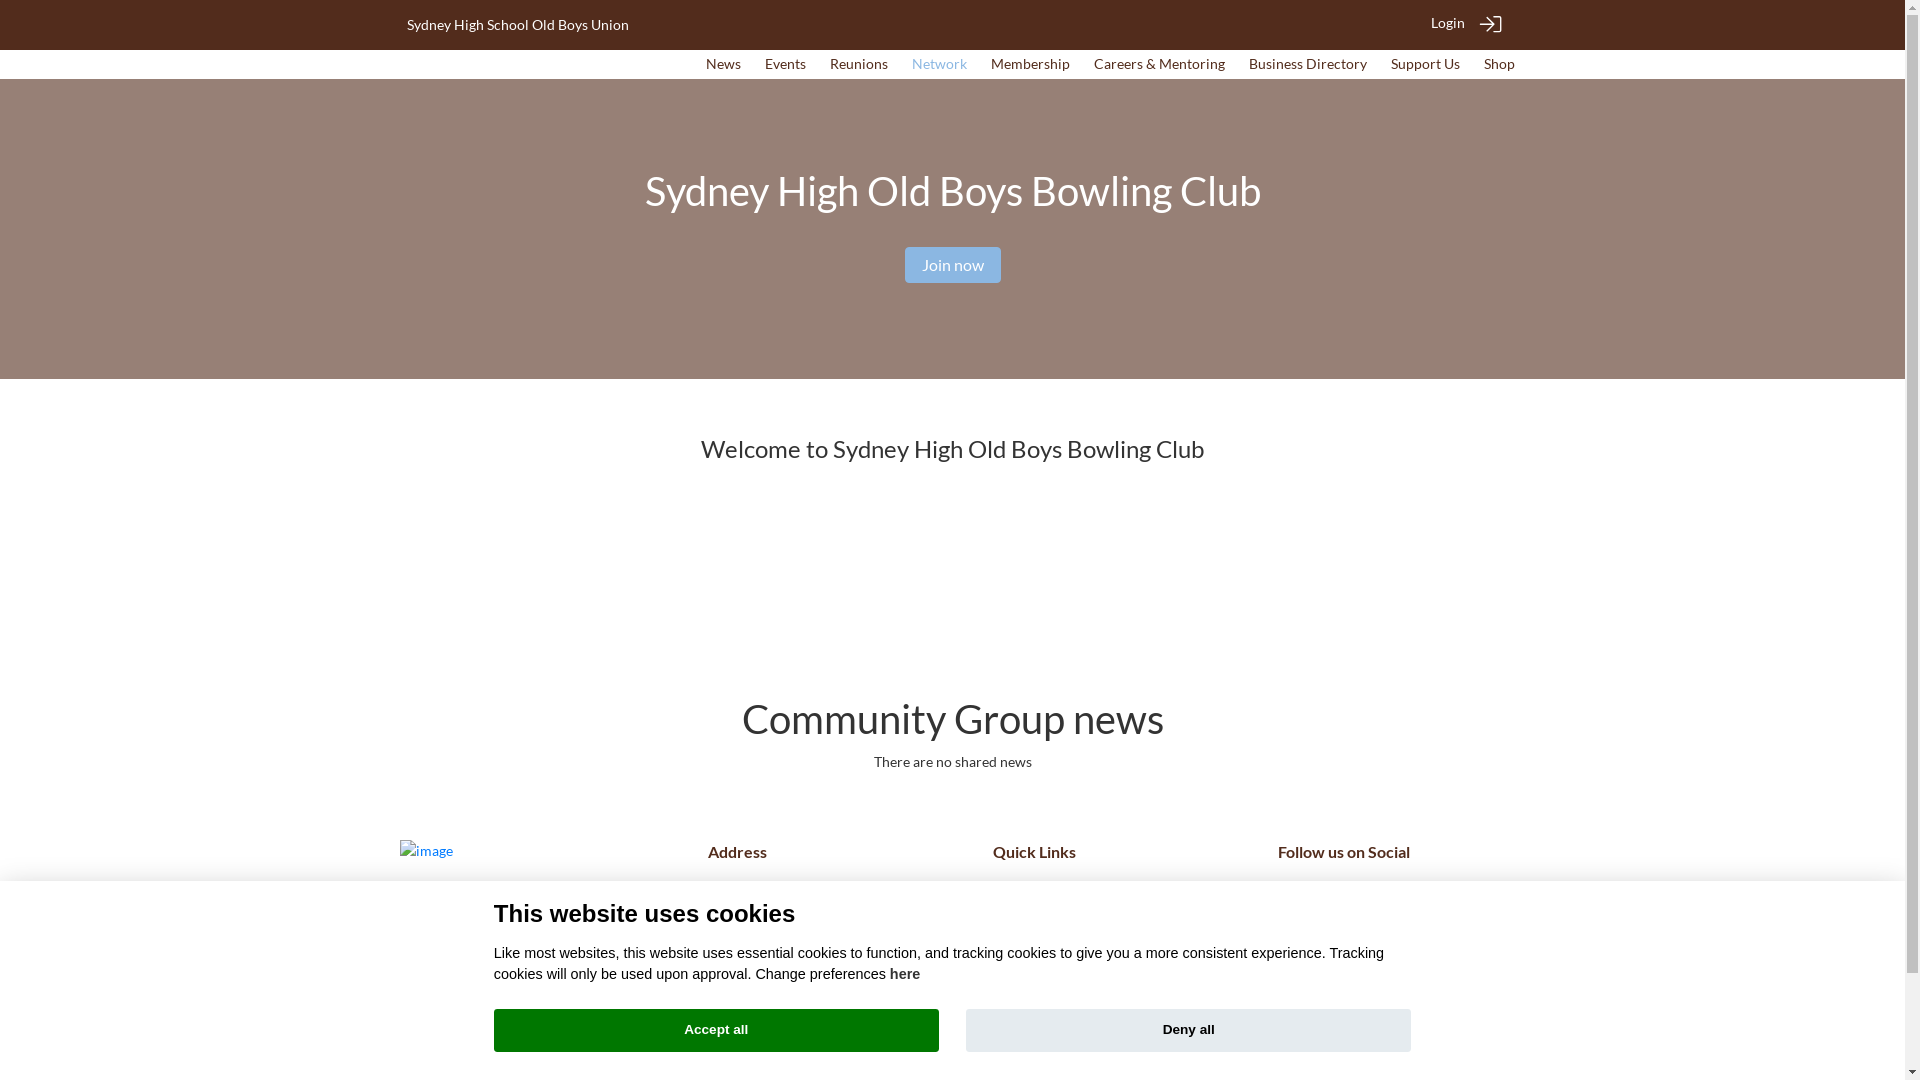 Image resolution: width=1920 pixels, height=1080 pixels. What do you see at coordinates (1017, 936) in the screenshot?
I see `Cookies` at bounding box center [1017, 936].